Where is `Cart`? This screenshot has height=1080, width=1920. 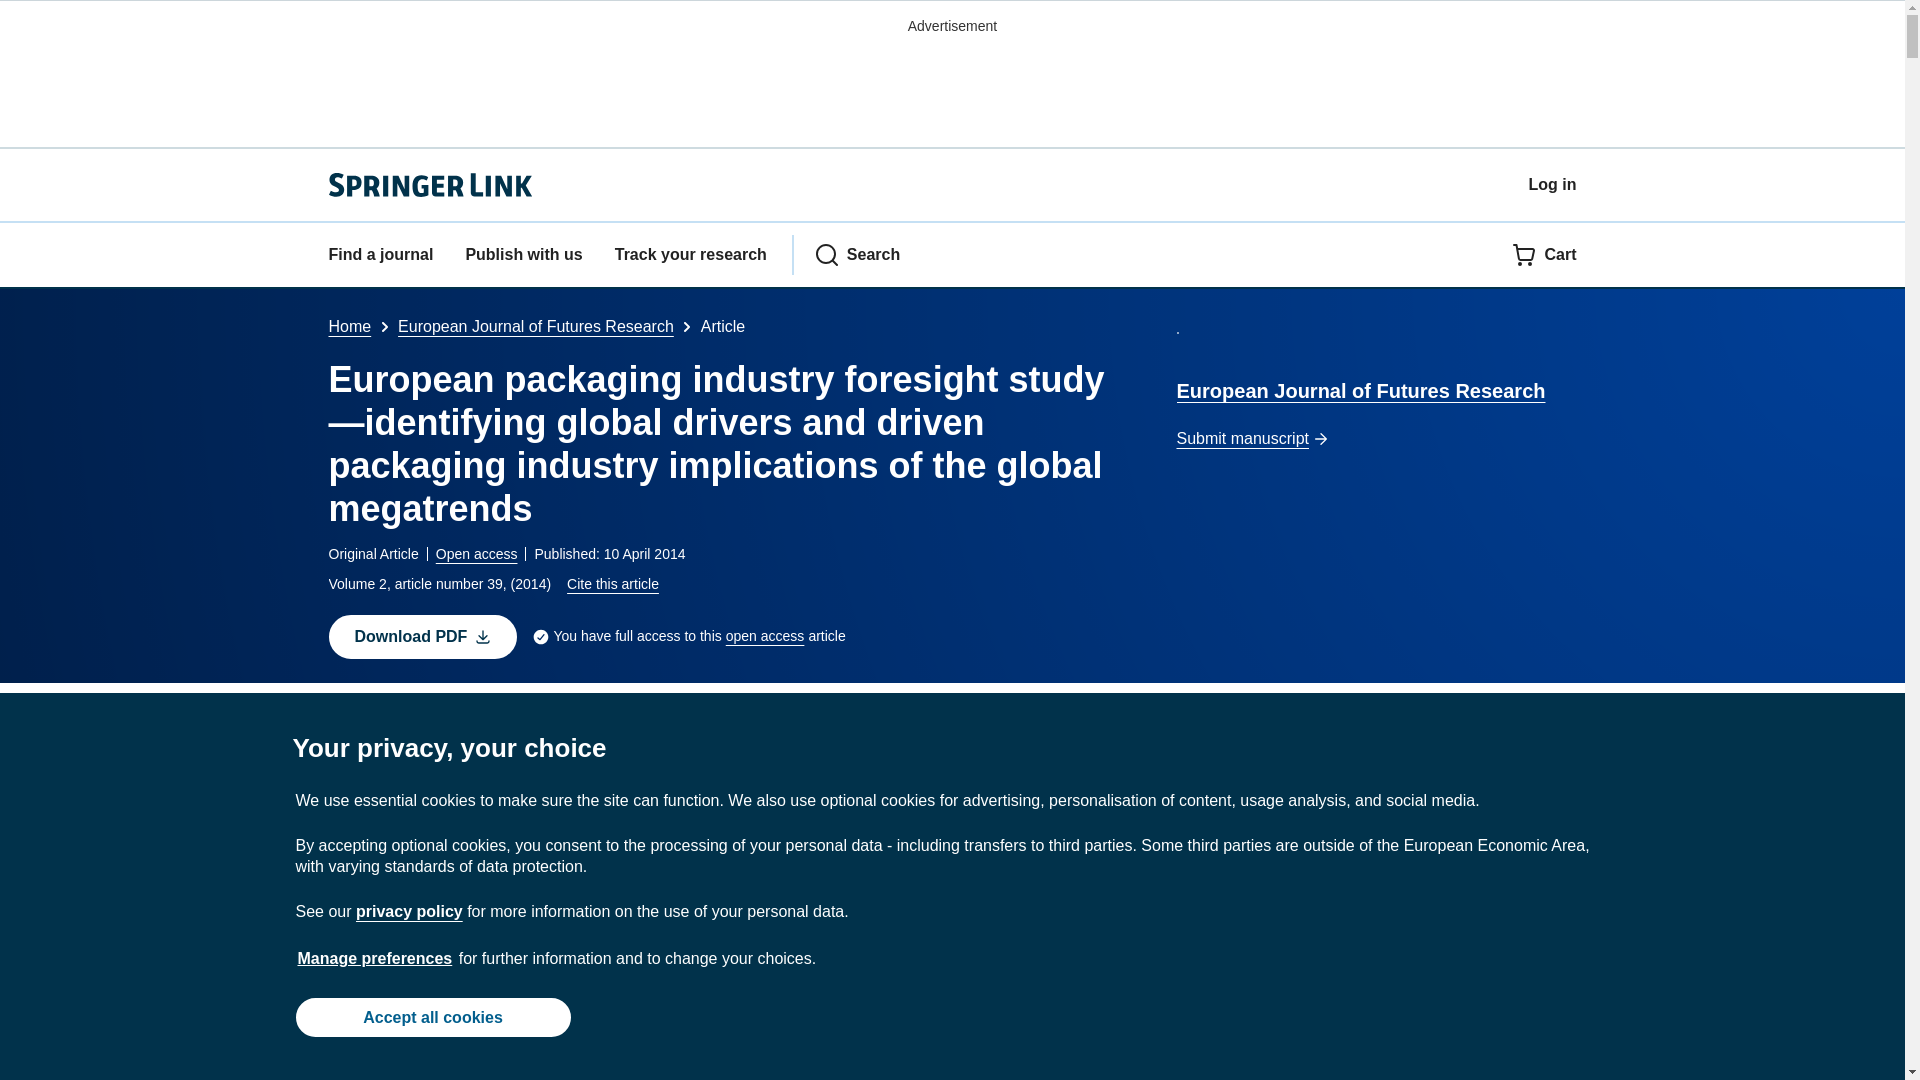
Cart is located at coordinates (1544, 254).